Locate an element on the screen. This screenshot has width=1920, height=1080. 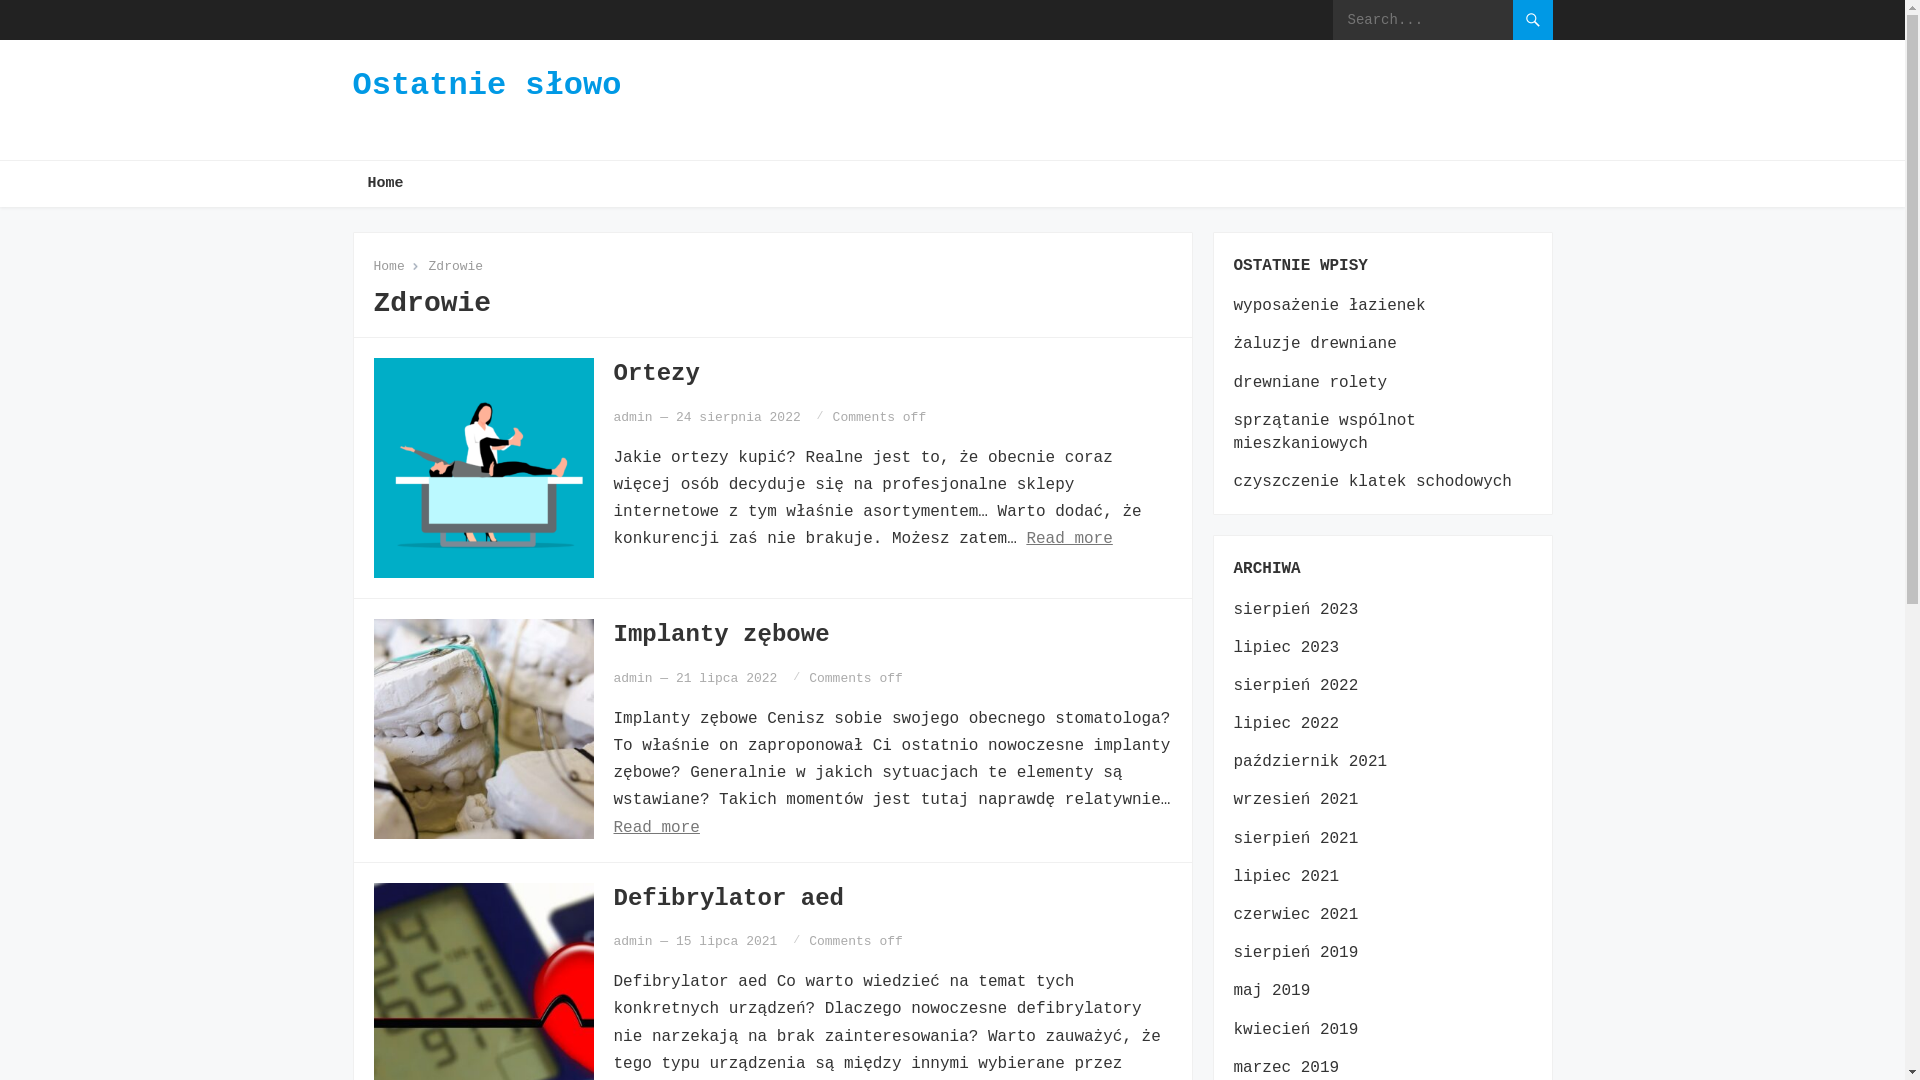
Read more is located at coordinates (1069, 539).